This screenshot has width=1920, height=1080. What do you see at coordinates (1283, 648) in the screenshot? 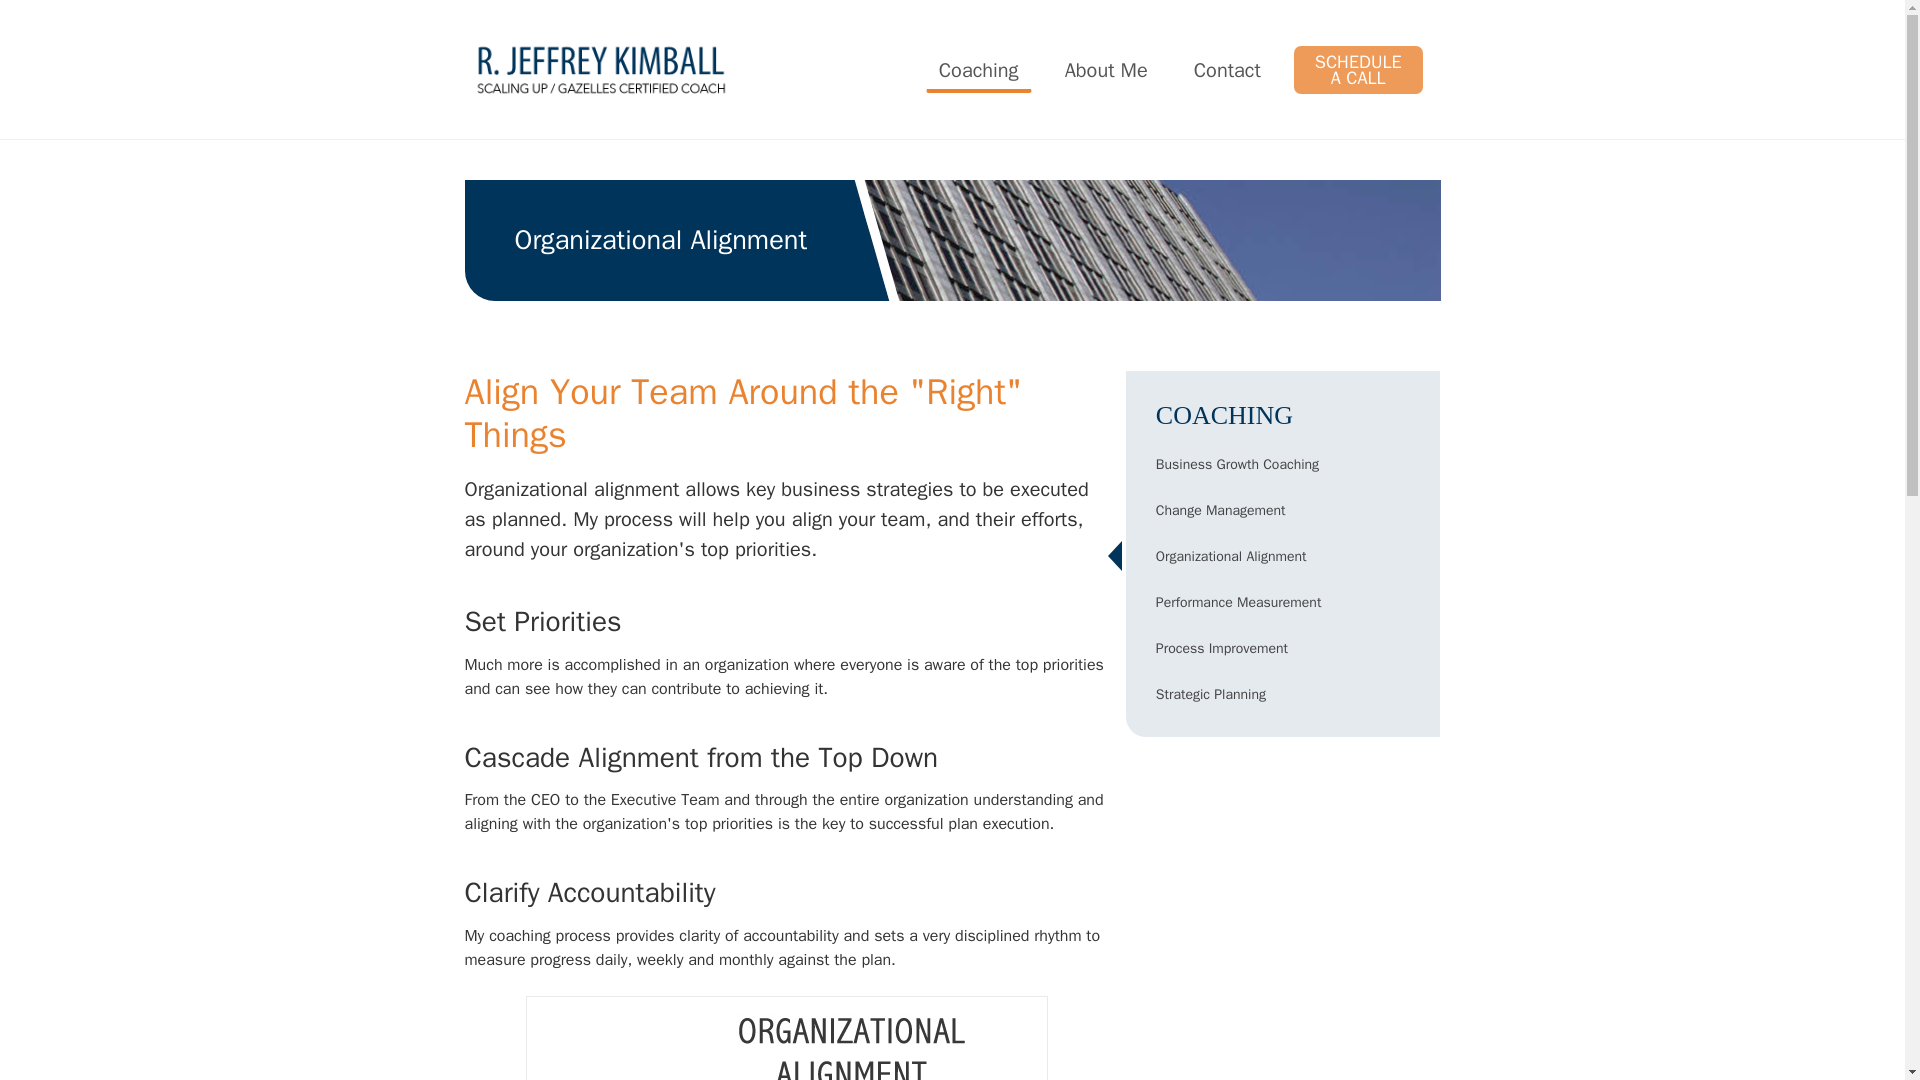
I see `Process Improvement` at bounding box center [1283, 648].